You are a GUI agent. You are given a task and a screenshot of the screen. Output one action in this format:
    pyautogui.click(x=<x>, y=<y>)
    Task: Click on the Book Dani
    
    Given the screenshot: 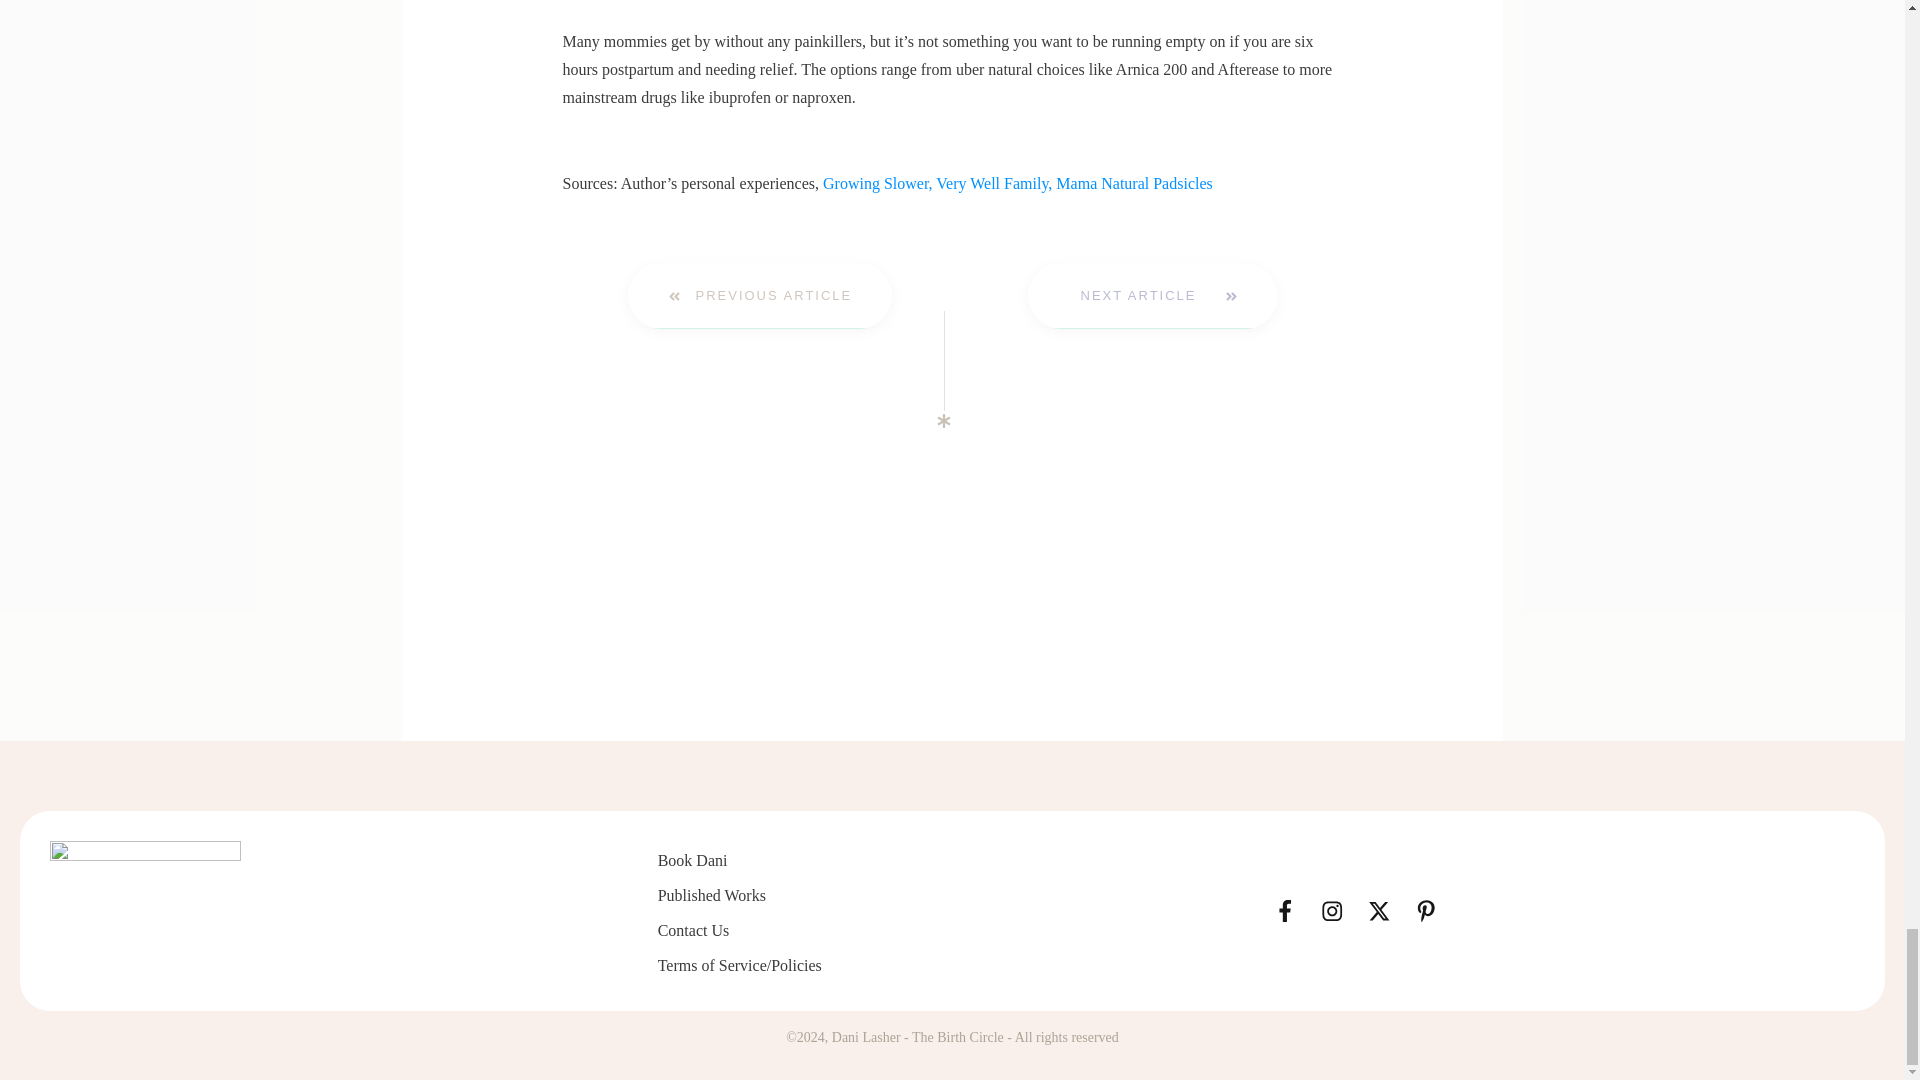 What is the action you would take?
    pyautogui.click(x=692, y=860)
    